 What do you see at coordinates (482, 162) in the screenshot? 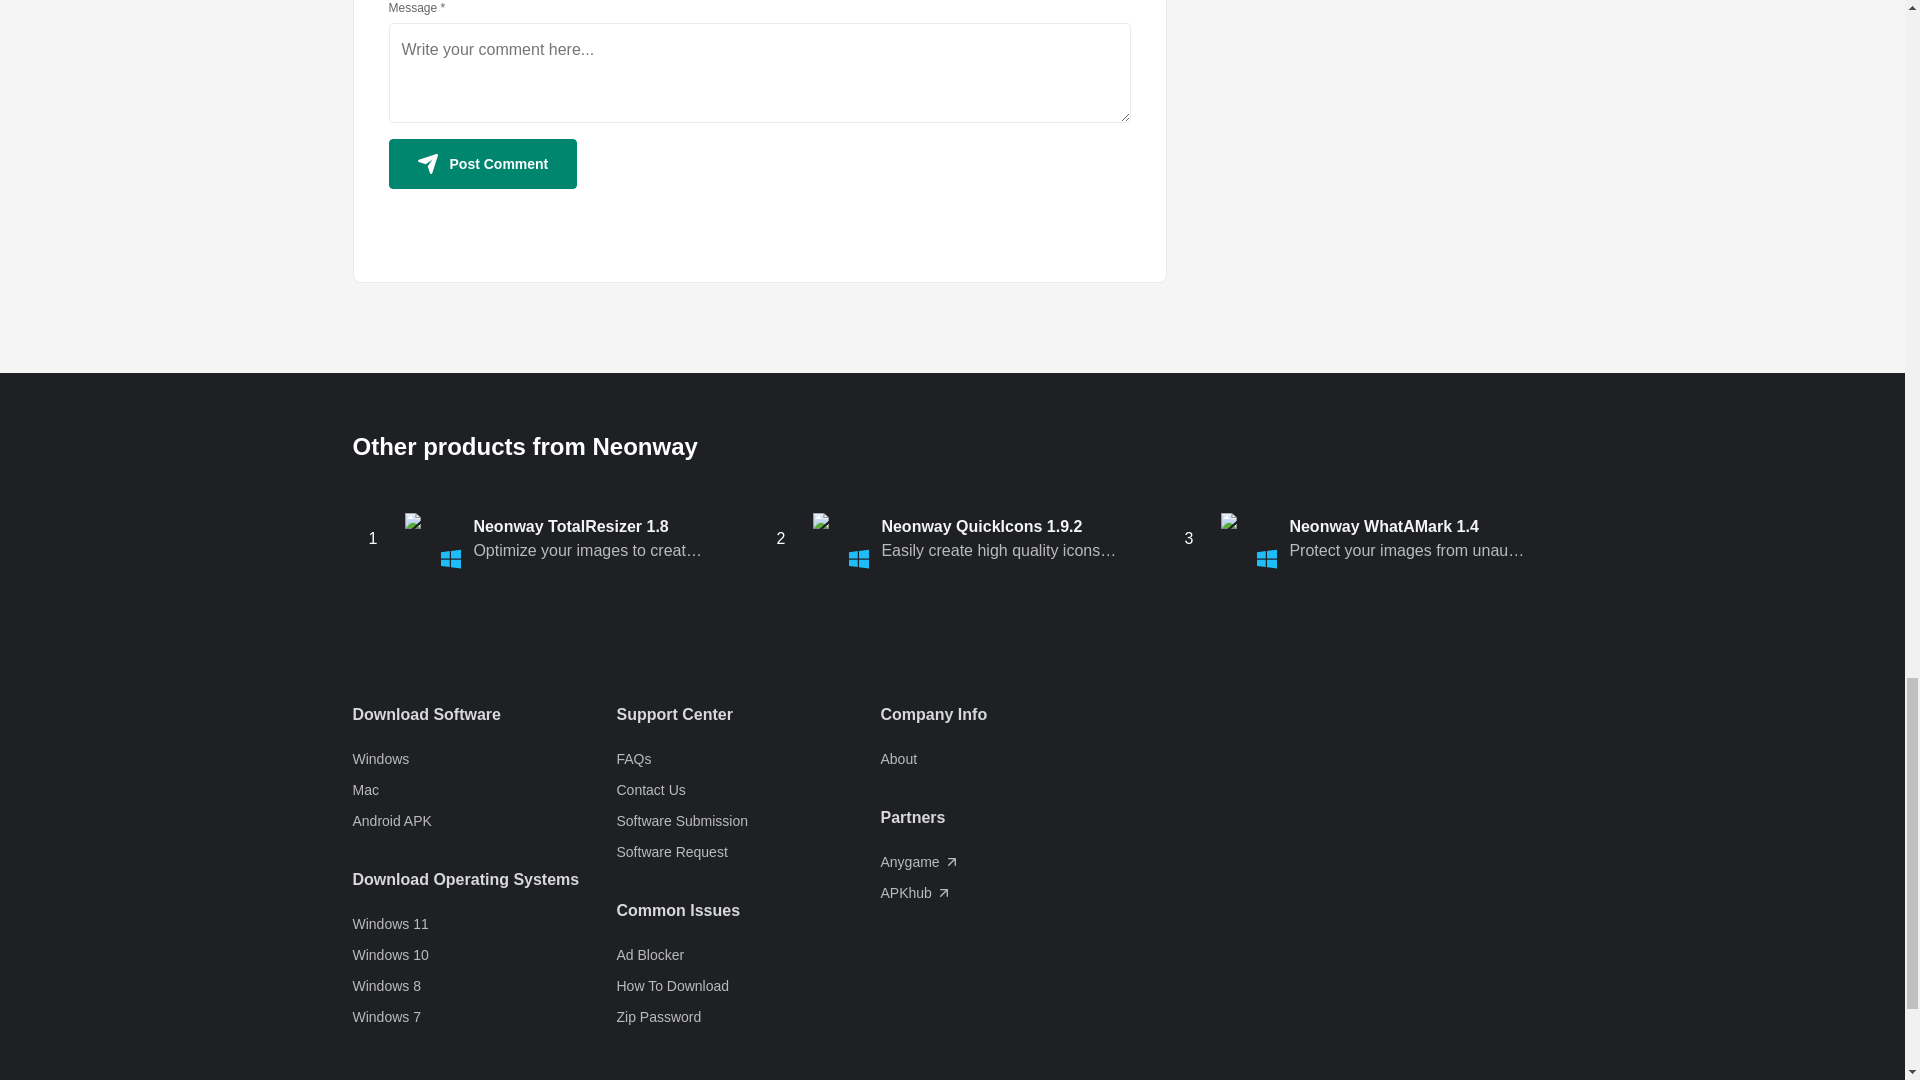
I see `Post Comment` at bounding box center [482, 162].